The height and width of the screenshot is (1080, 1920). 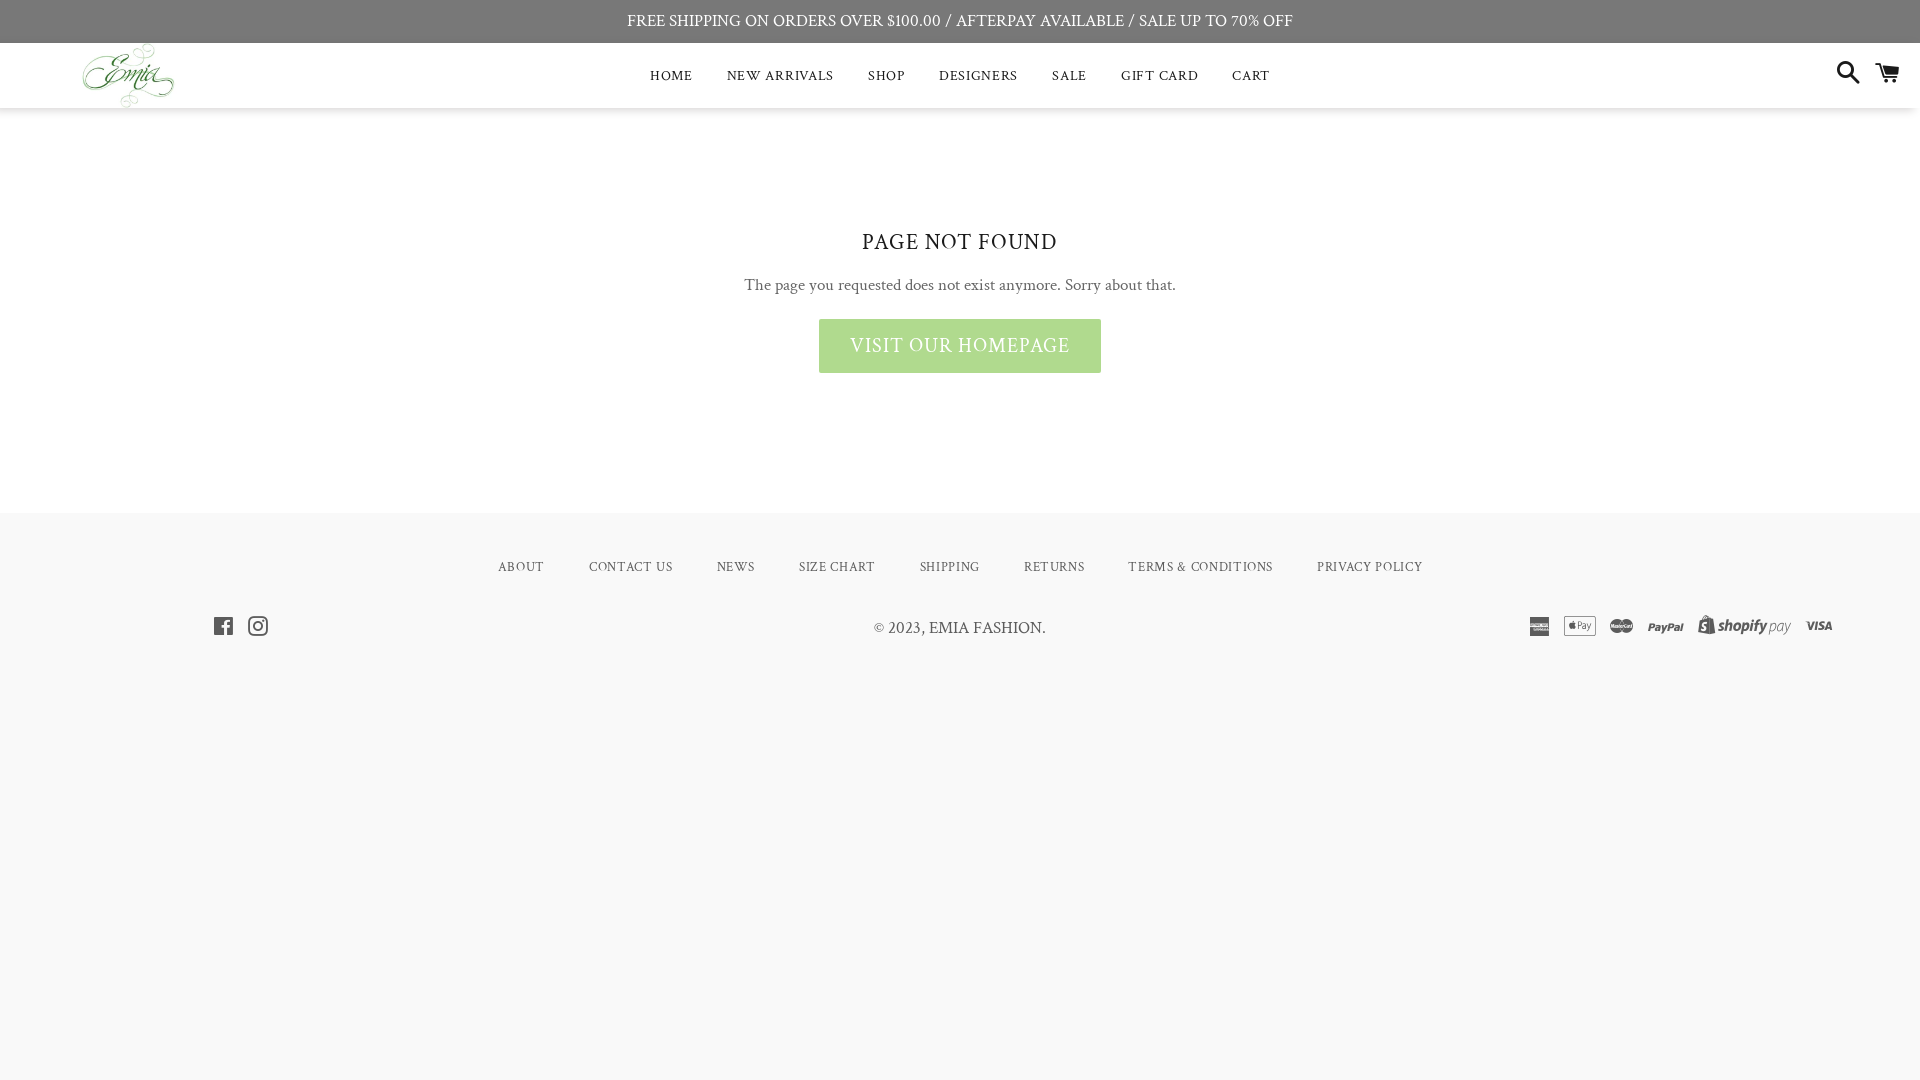 I want to click on EMIA FASHION, so click(x=986, y=628).